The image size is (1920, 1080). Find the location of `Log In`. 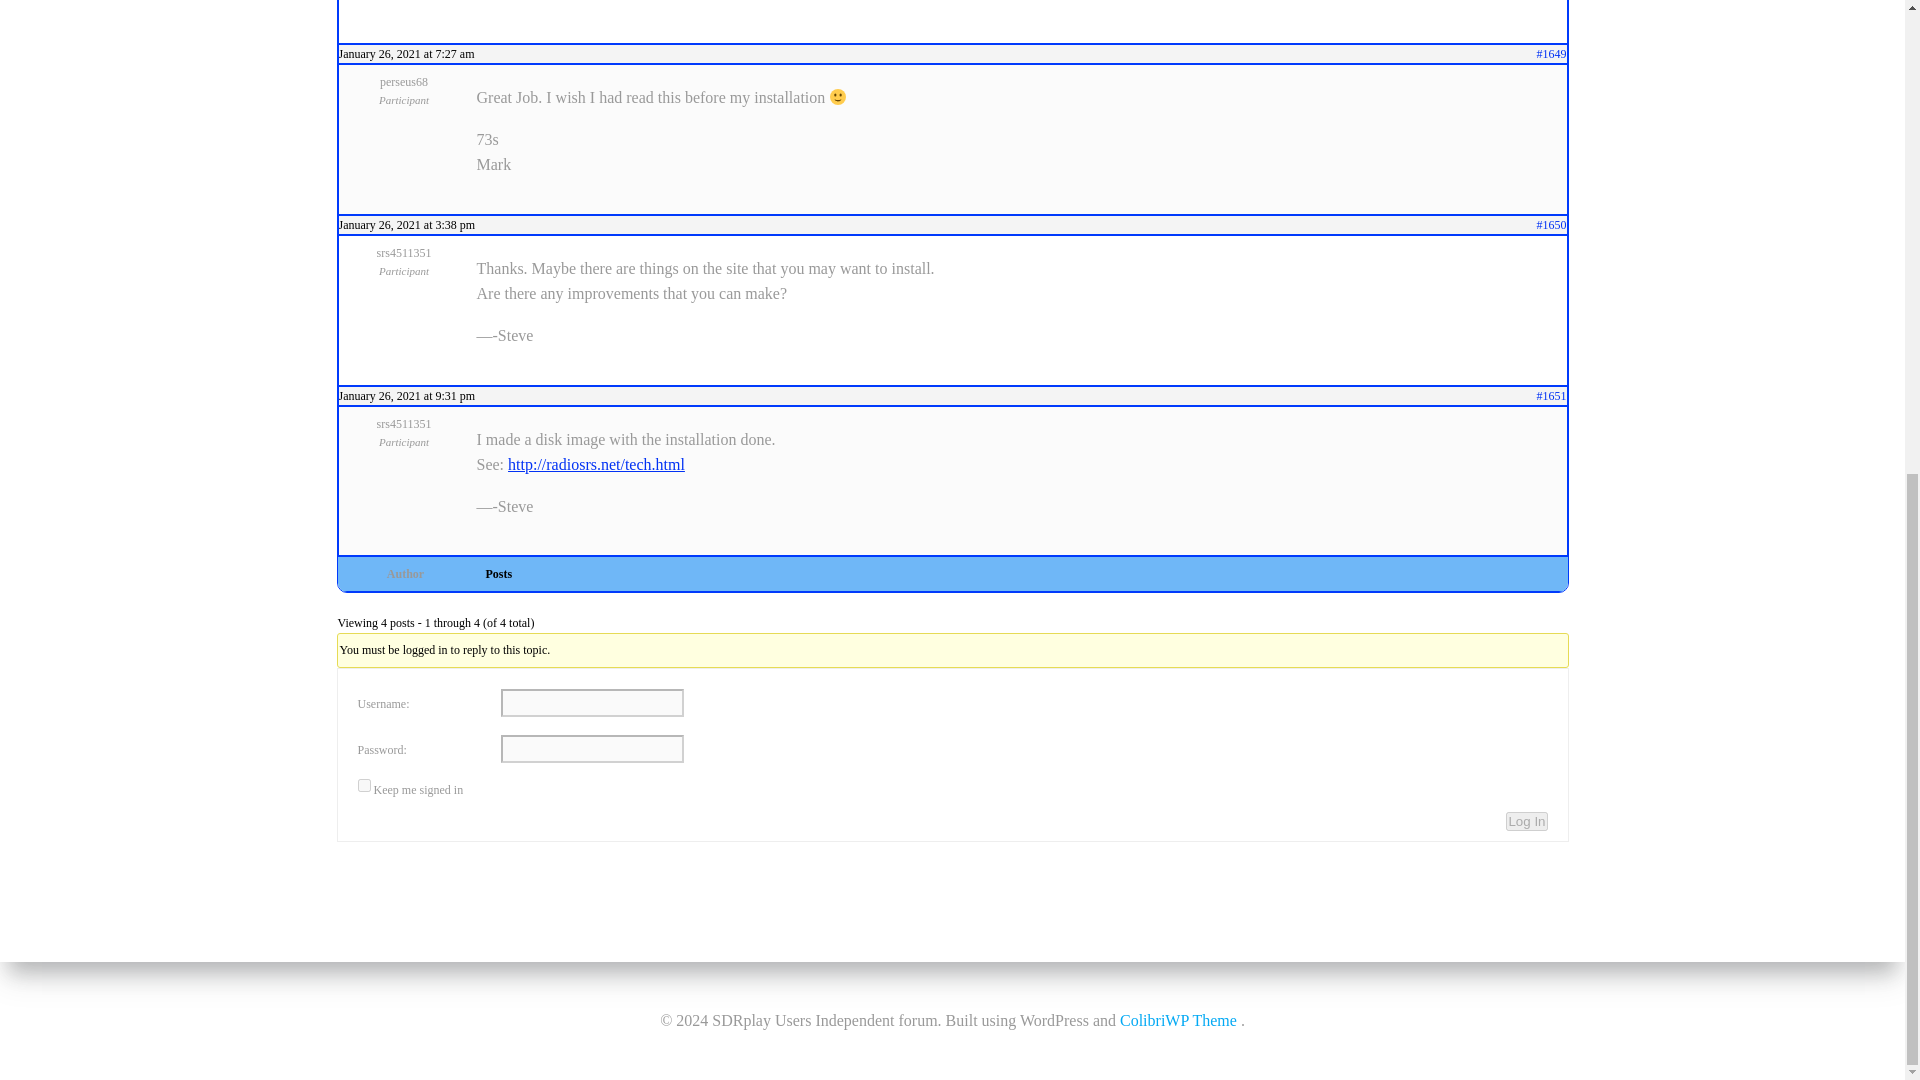

Log In is located at coordinates (1526, 821).